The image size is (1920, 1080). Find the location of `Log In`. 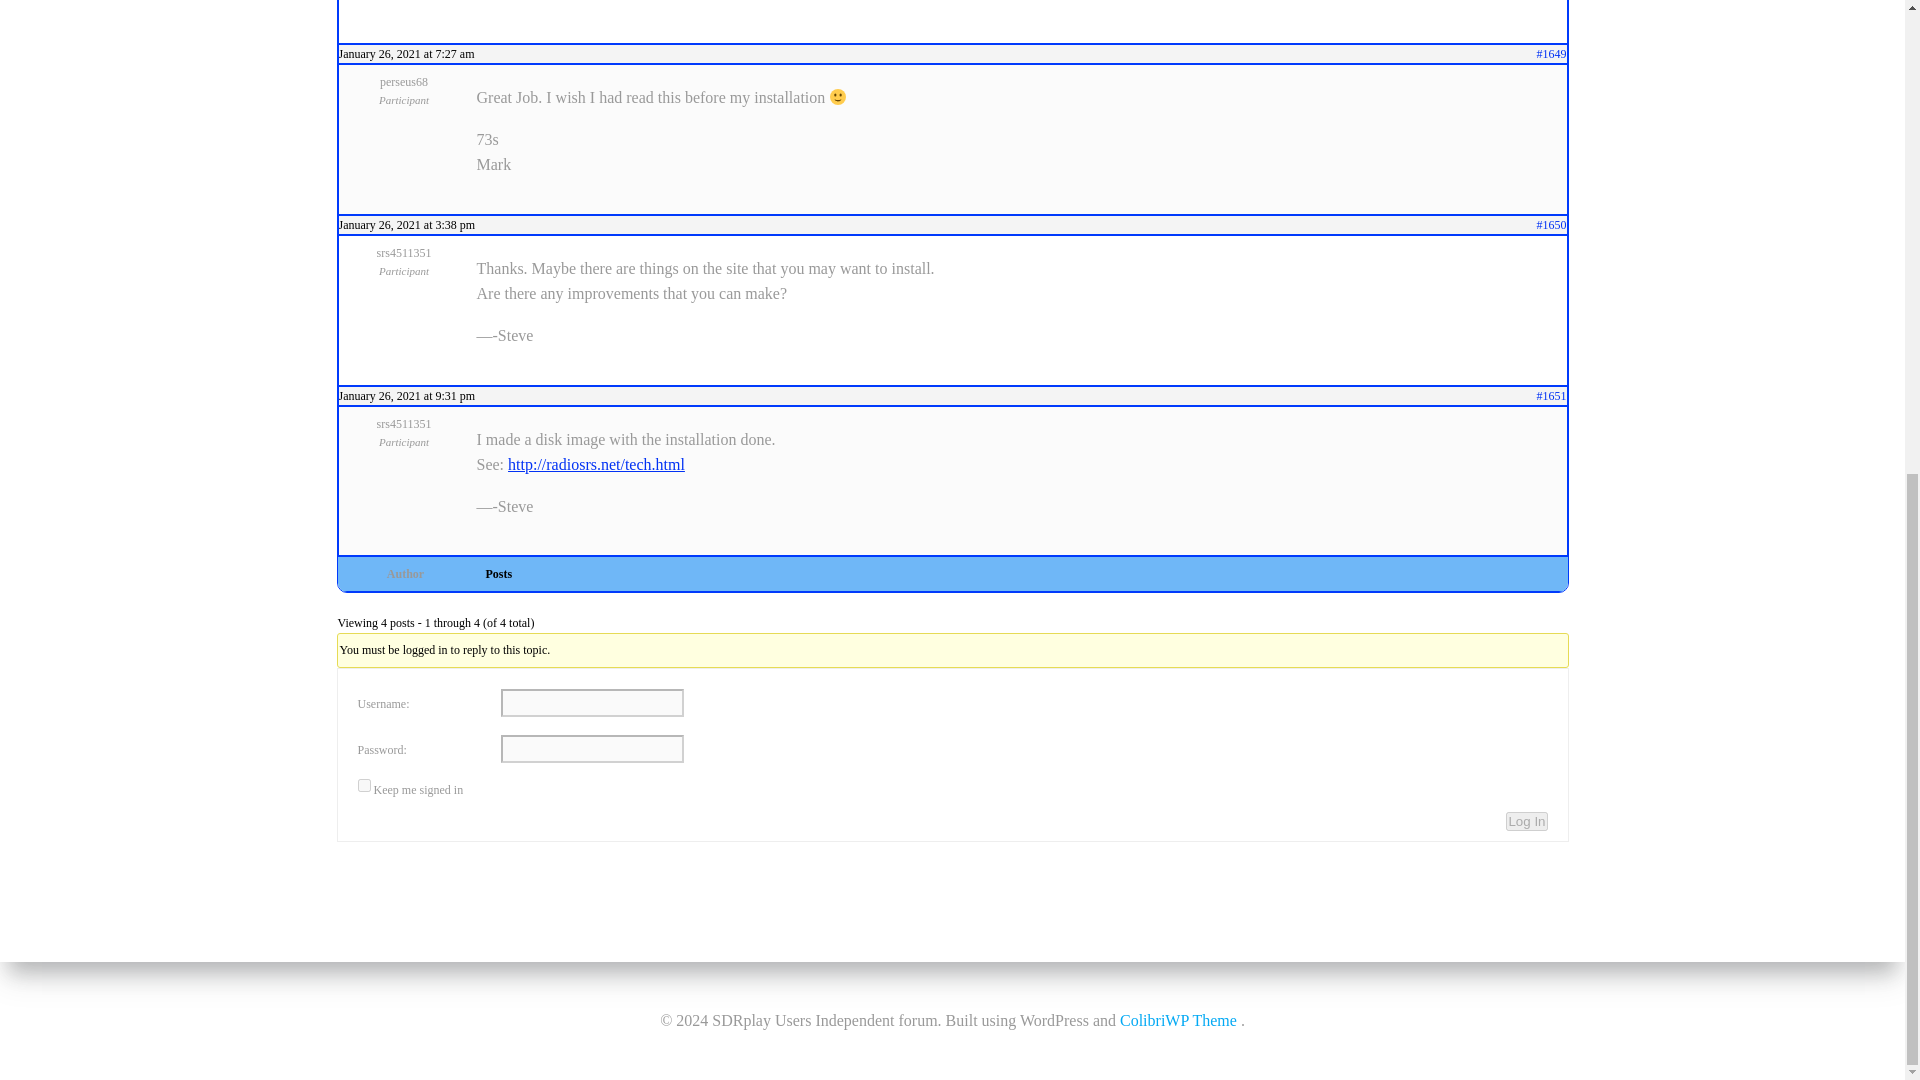

Log In is located at coordinates (1526, 821).